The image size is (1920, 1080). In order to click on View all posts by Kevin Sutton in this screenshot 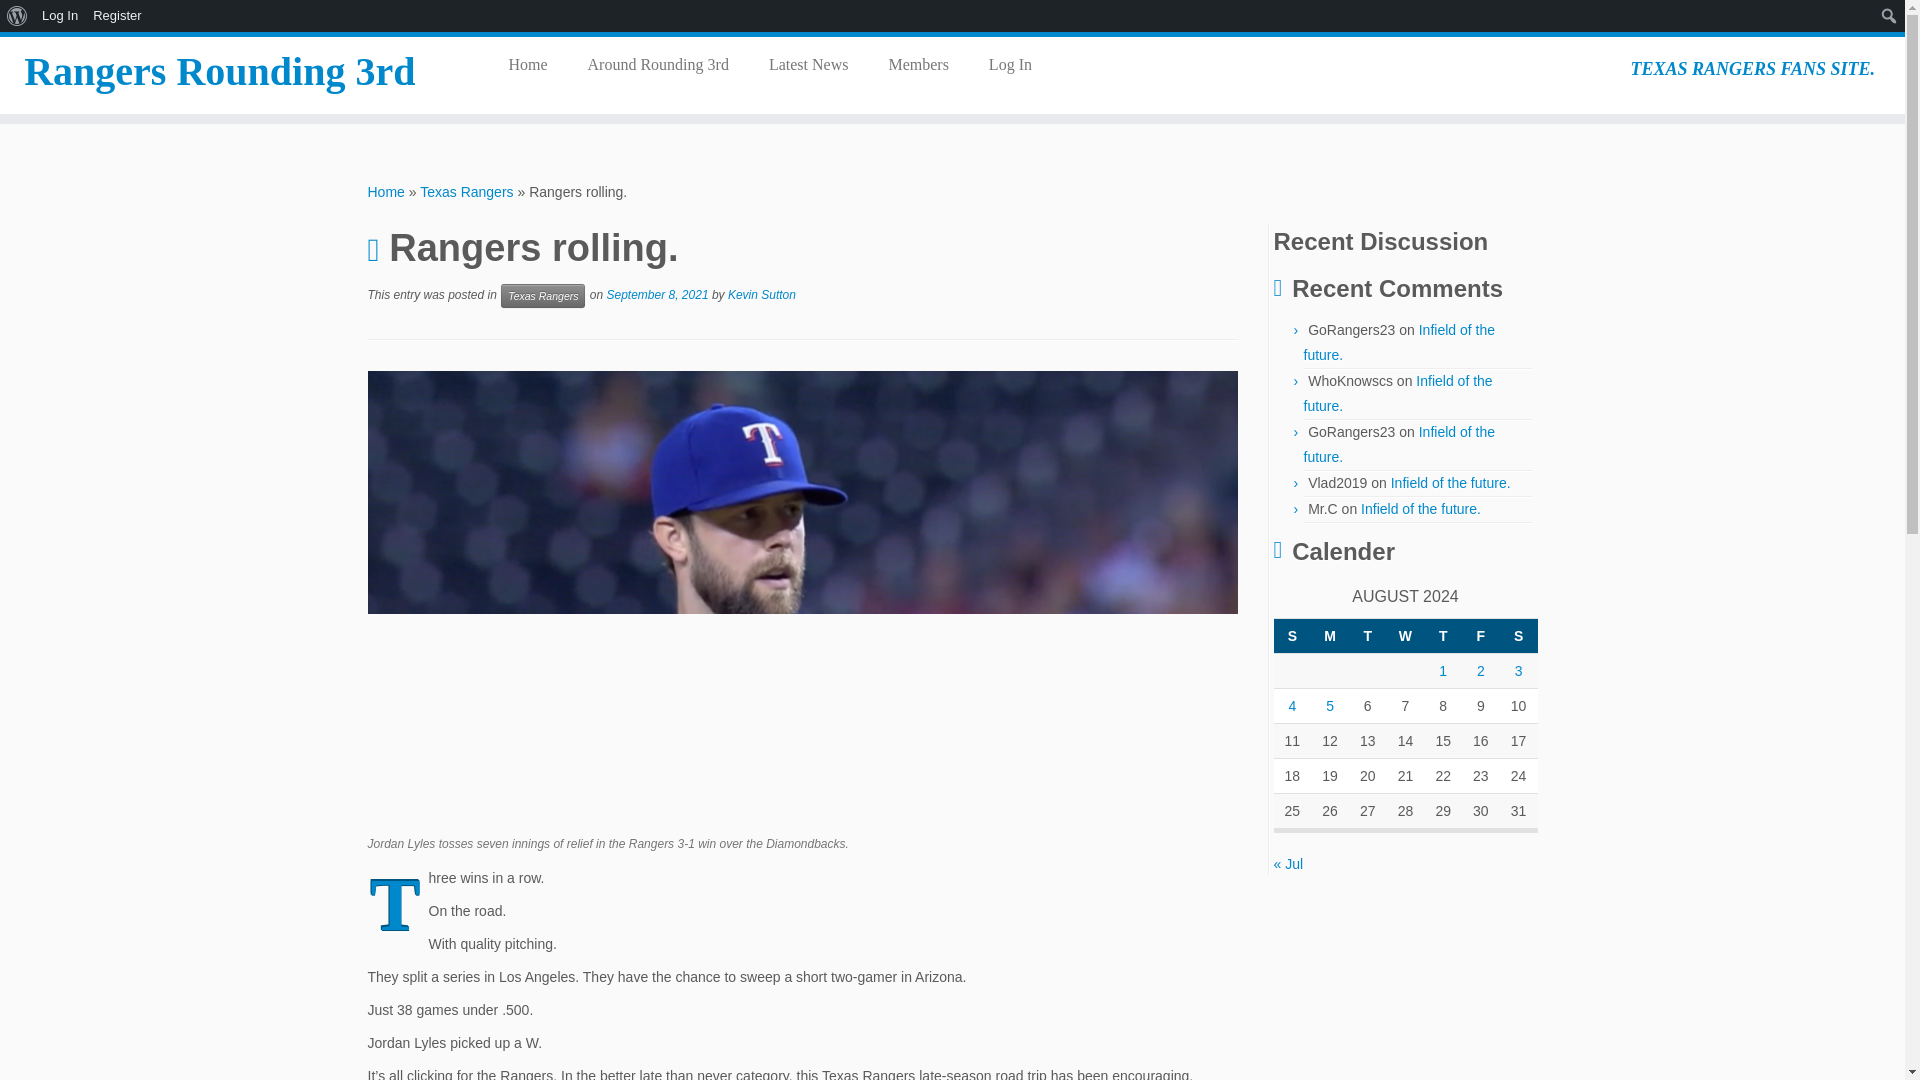, I will do `click(762, 295)`.